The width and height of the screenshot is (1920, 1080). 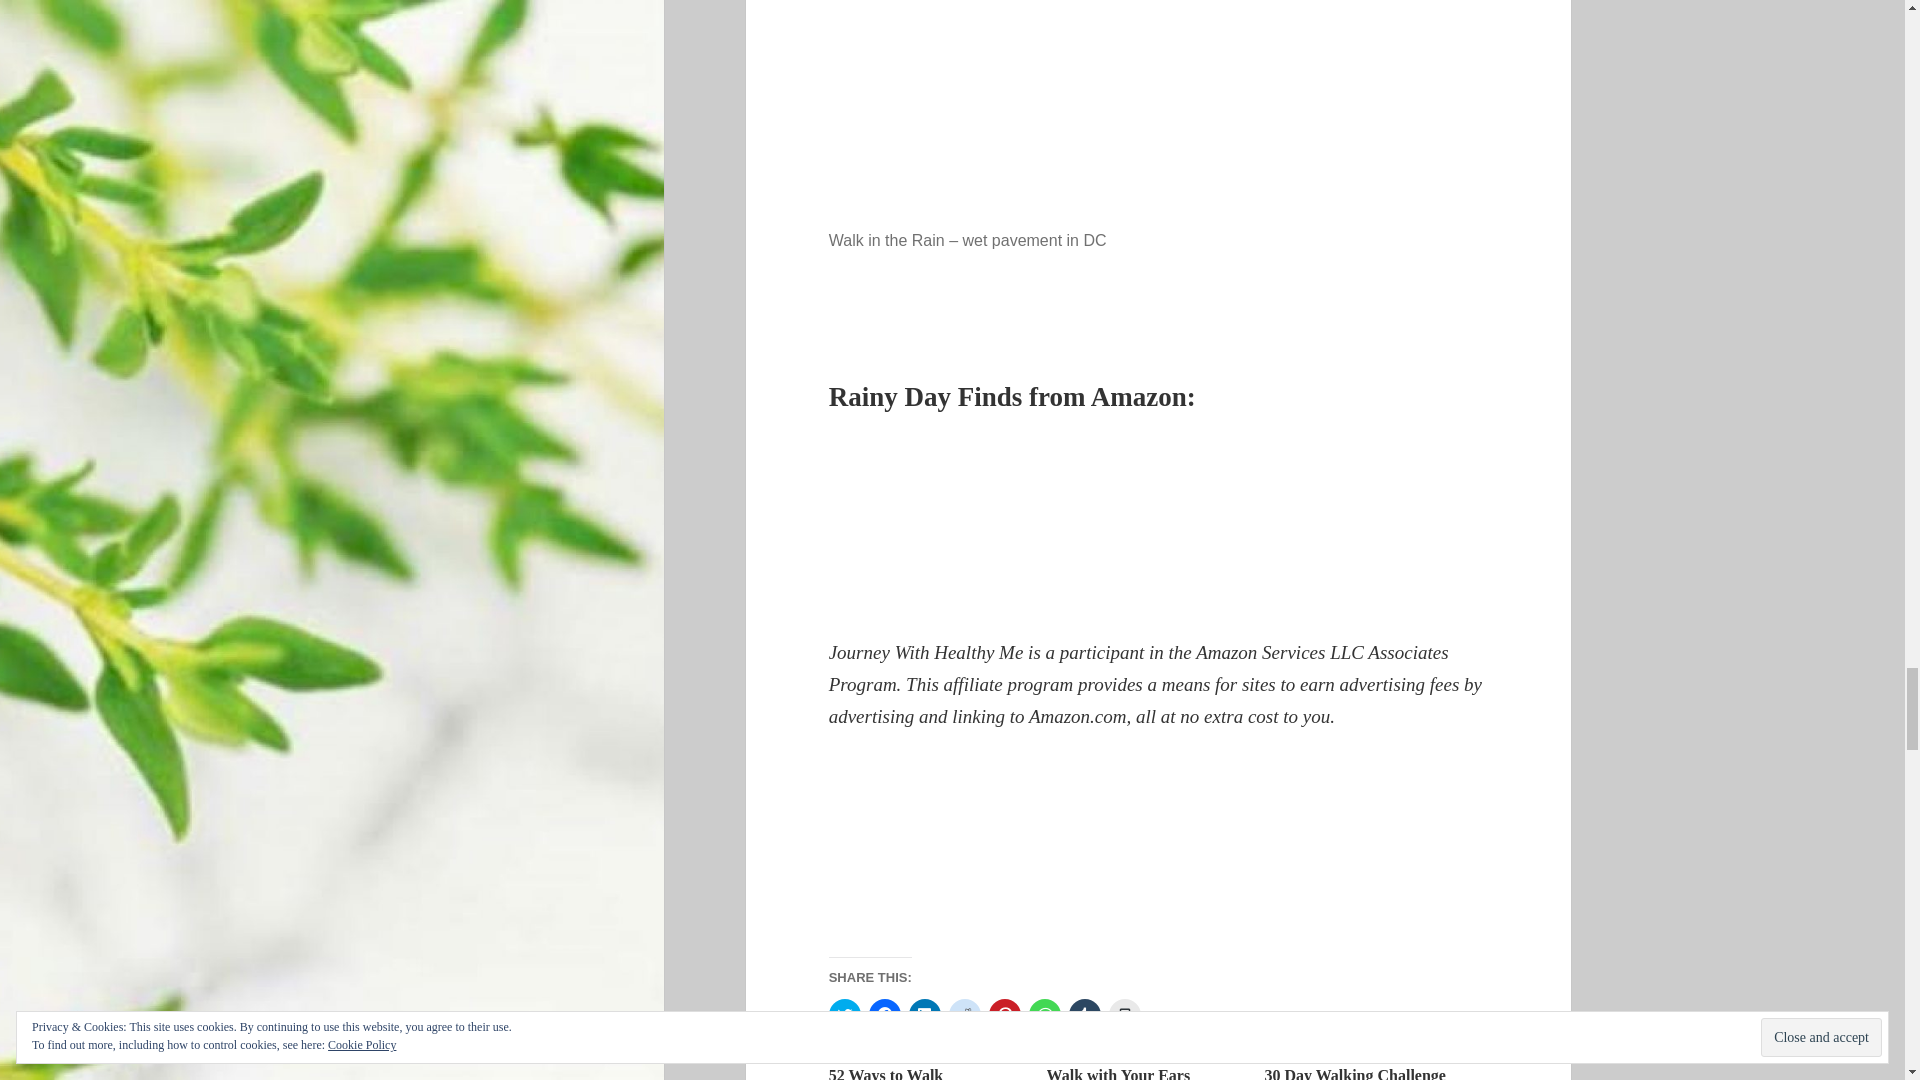 I want to click on Click to share on Twitter, so click(x=844, y=1014).